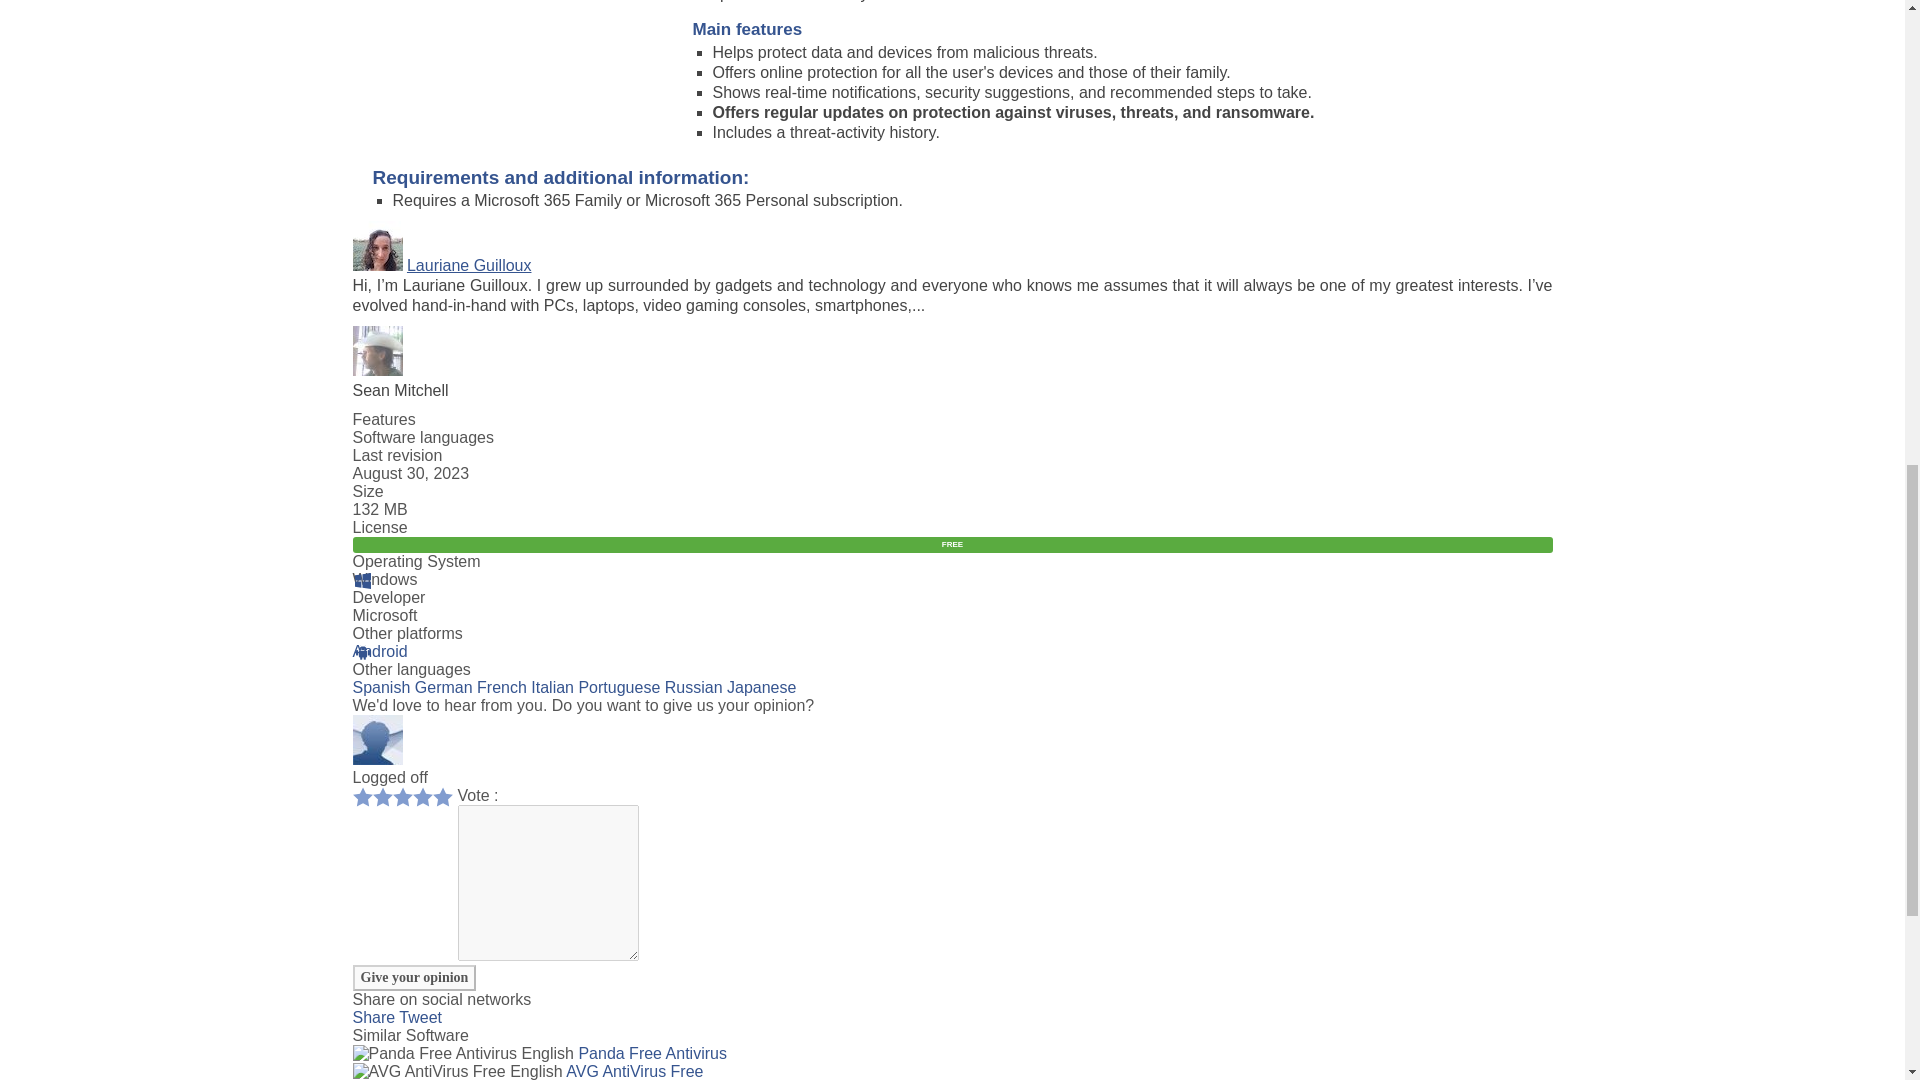  I want to click on Spanish, so click(380, 687).